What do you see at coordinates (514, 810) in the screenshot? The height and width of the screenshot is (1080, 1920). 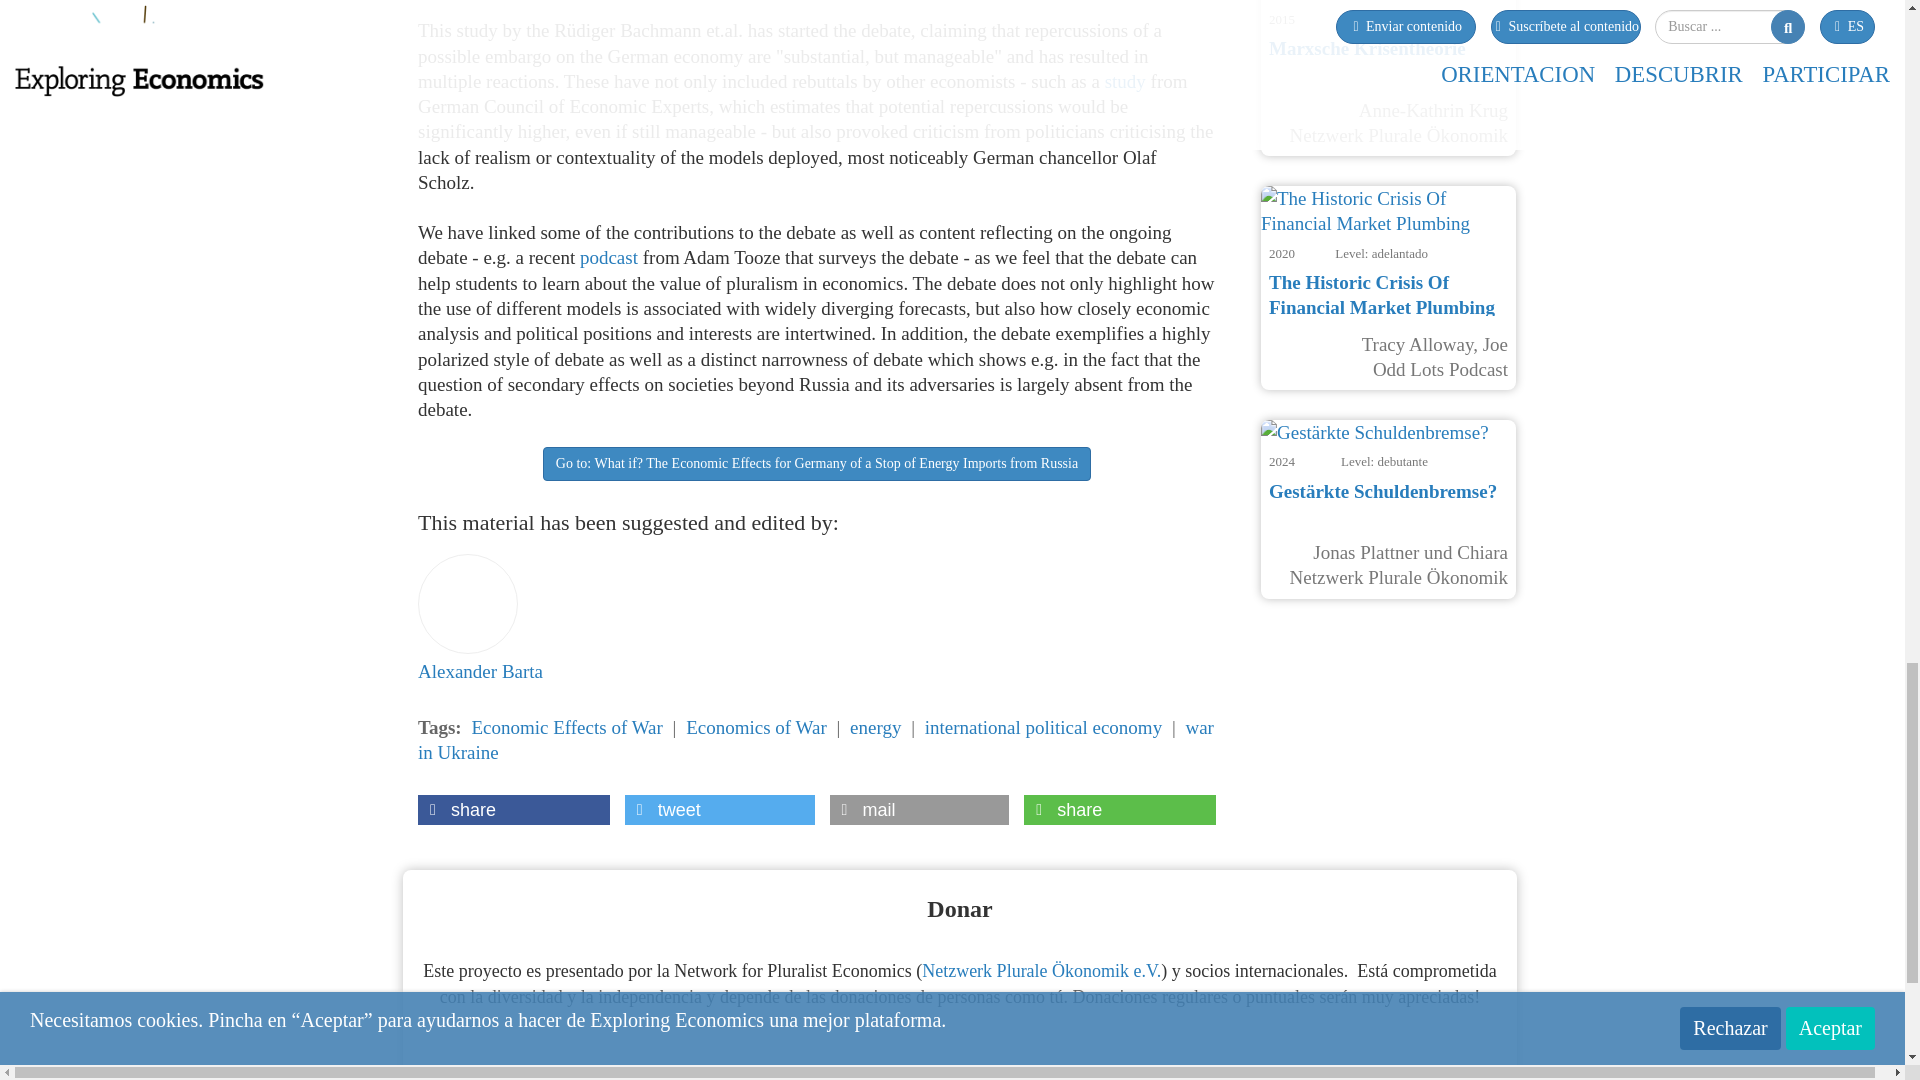 I see `Share on Facebook` at bounding box center [514, 810].